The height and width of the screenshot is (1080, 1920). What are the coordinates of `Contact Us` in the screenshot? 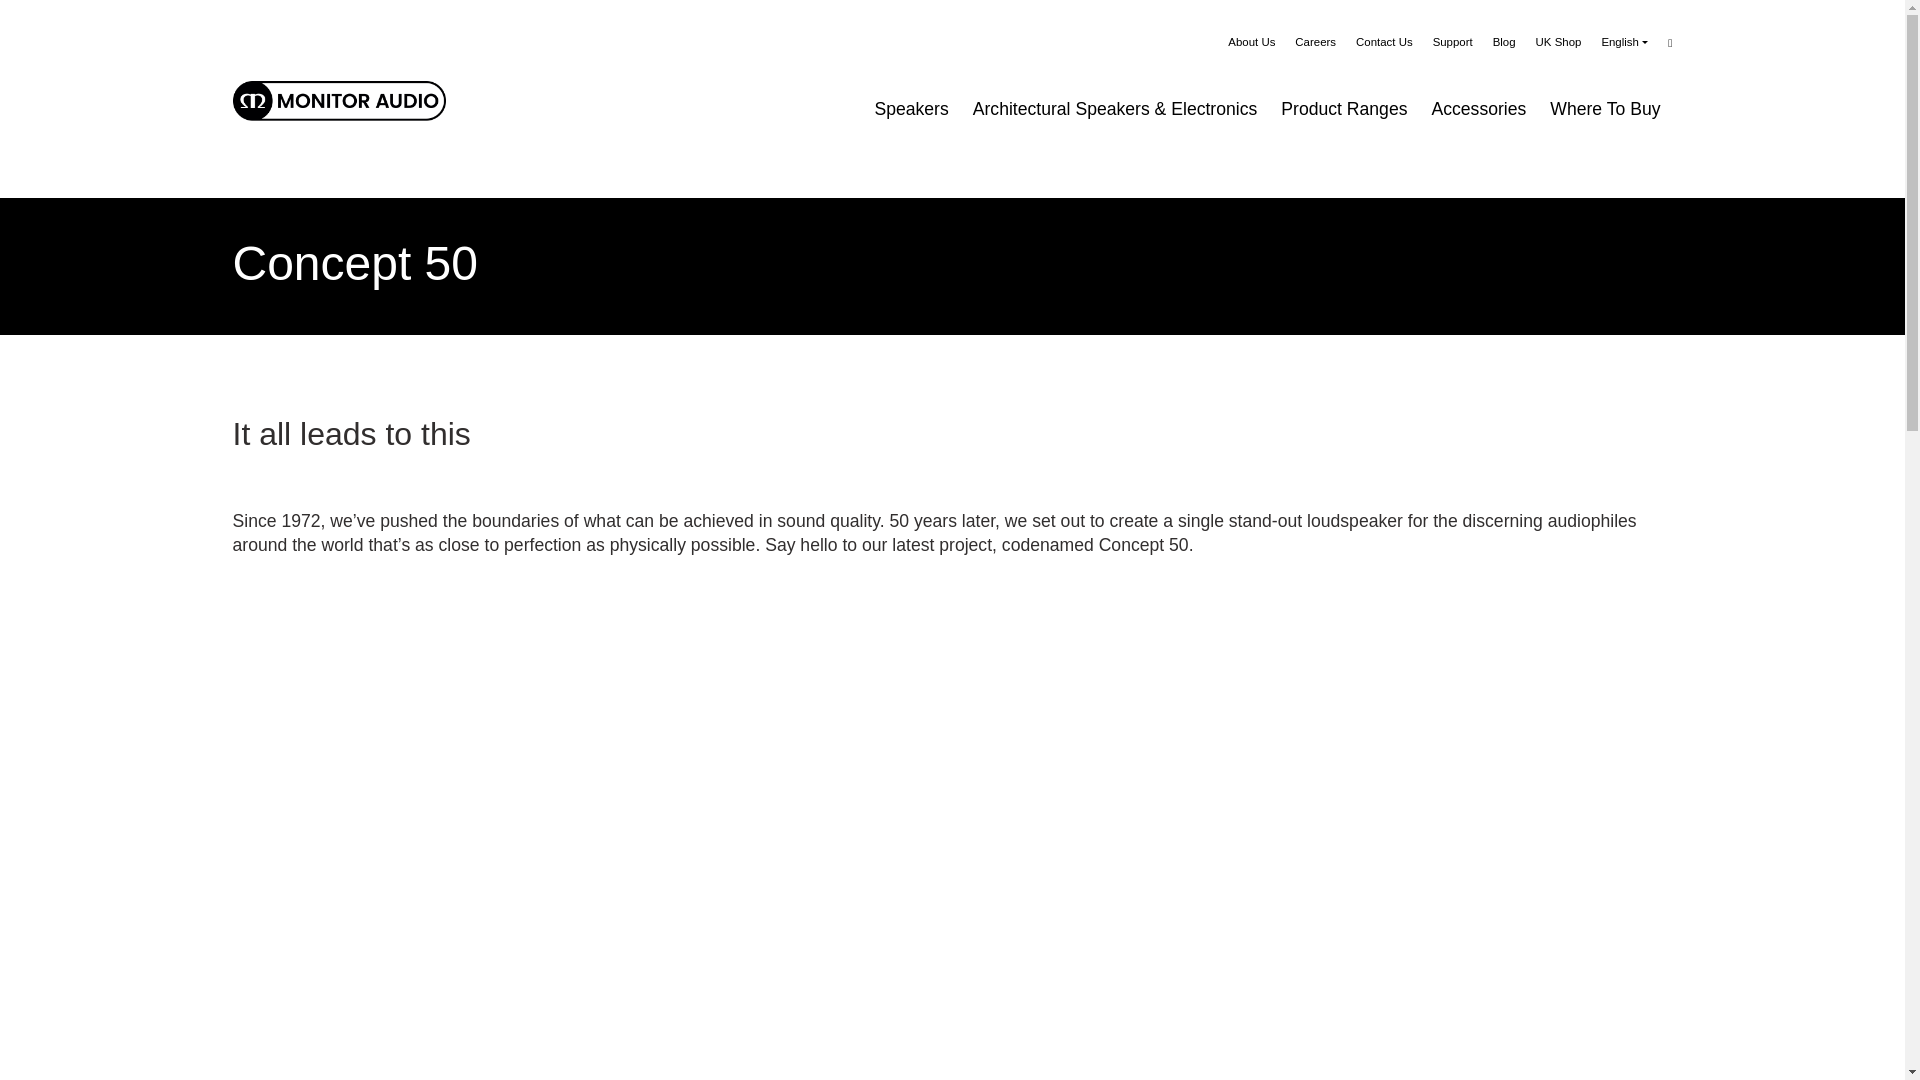 It's located at (1384, 42).